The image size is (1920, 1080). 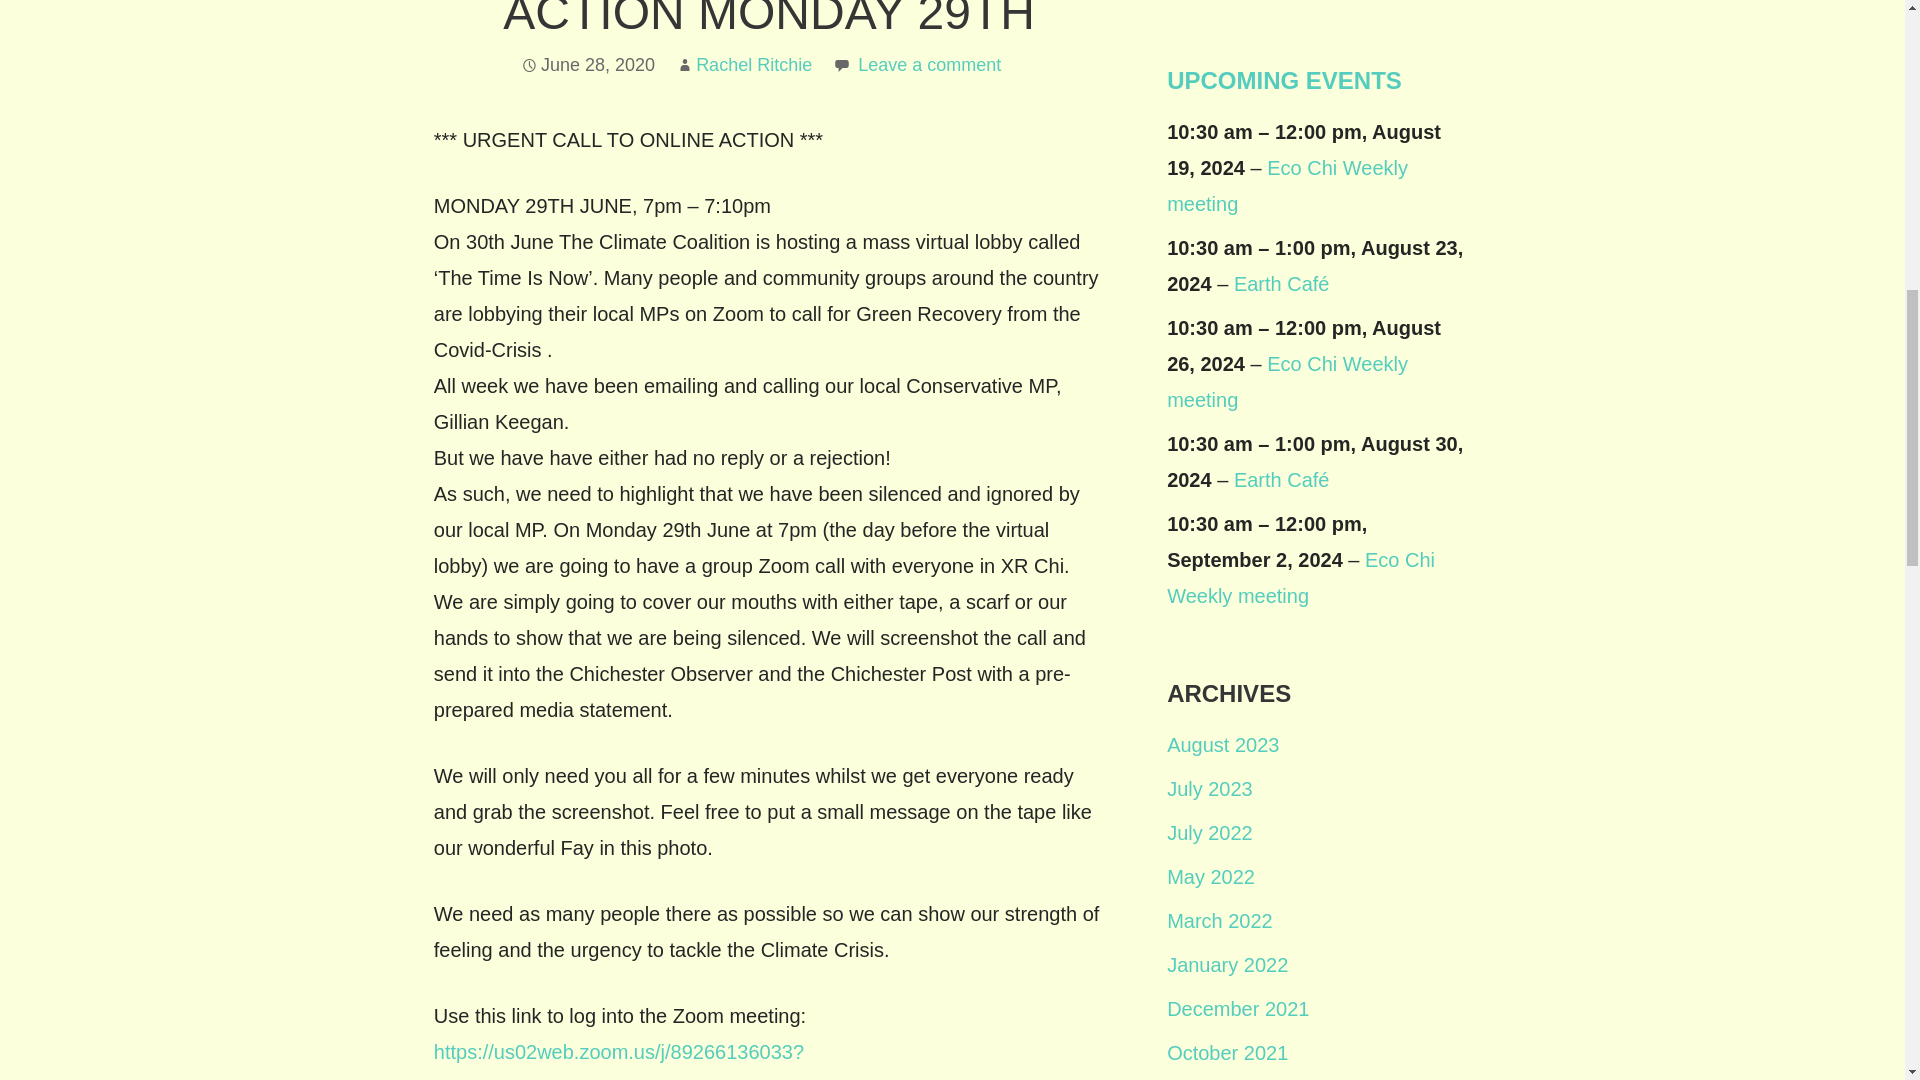 I want to click on August 2023, so click(x=1222, y=745).